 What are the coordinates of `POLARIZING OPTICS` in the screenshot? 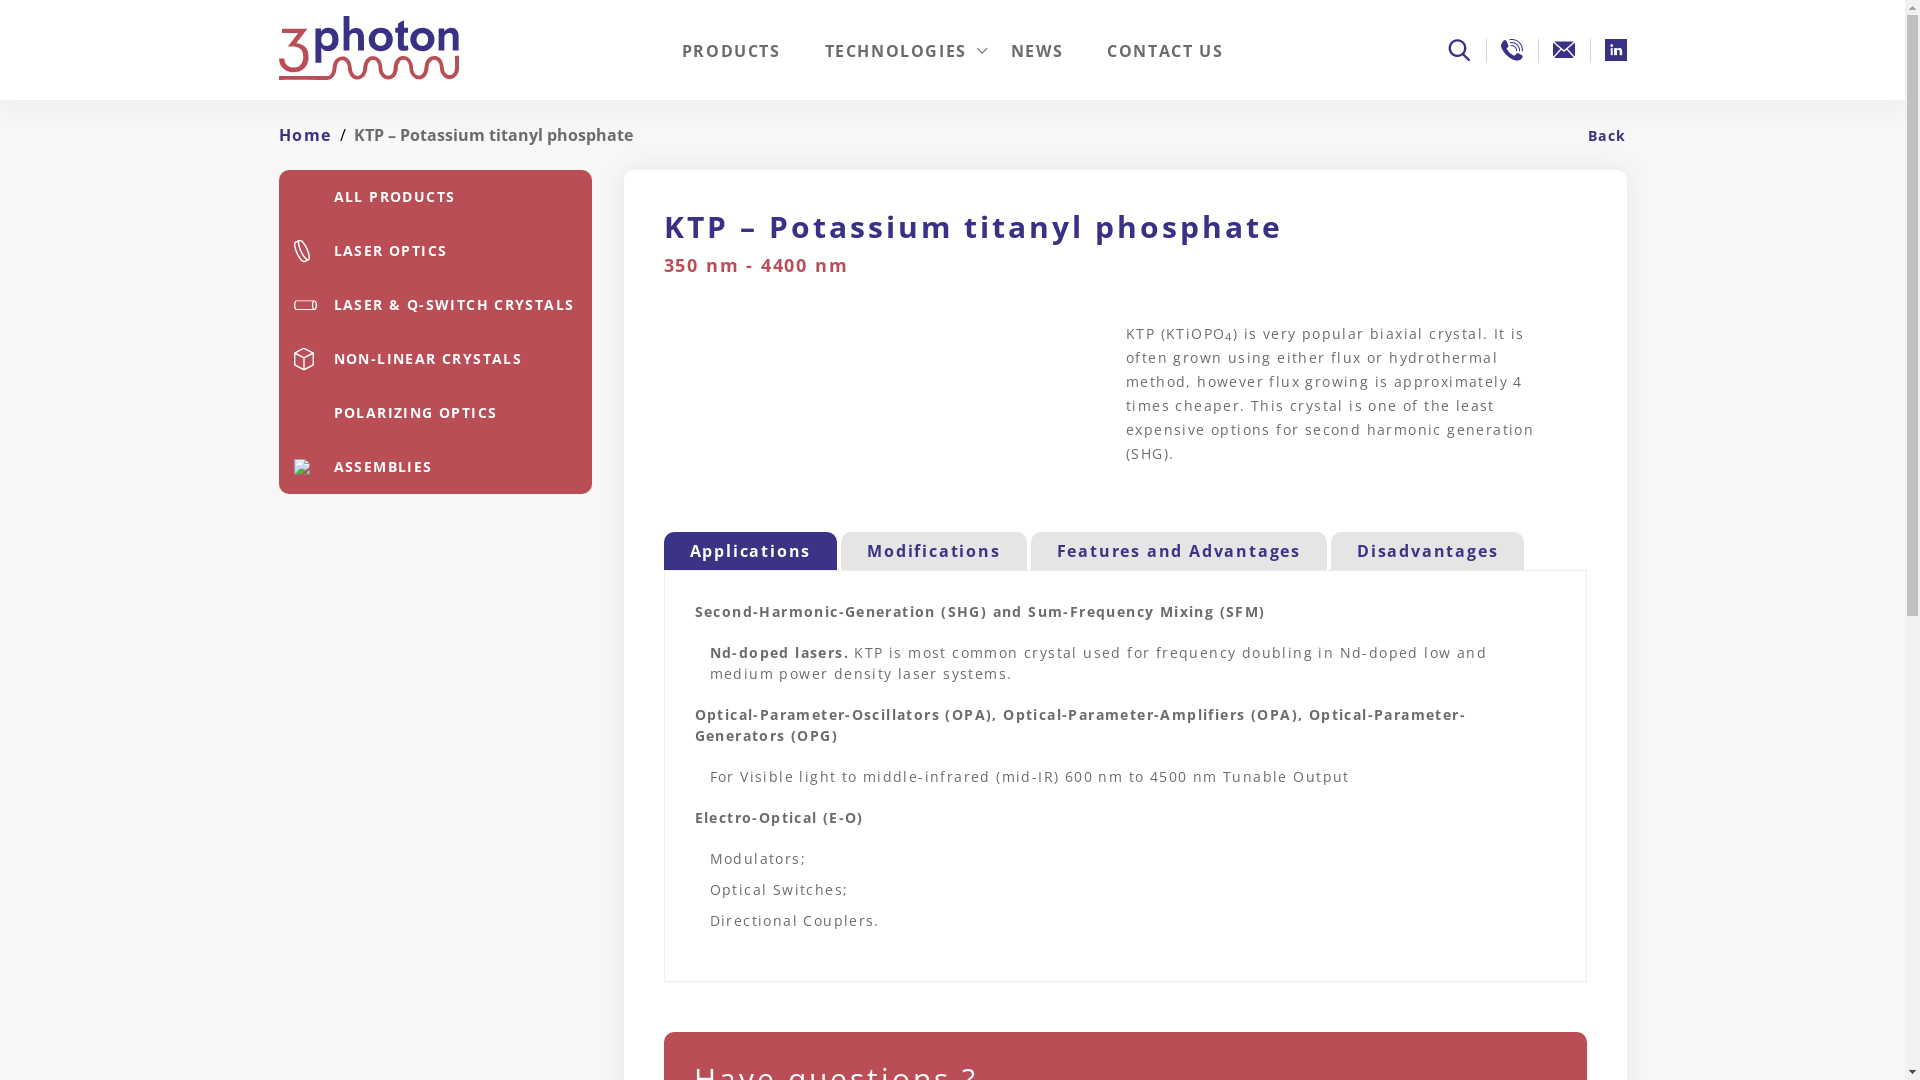 It's located at (434, 413).